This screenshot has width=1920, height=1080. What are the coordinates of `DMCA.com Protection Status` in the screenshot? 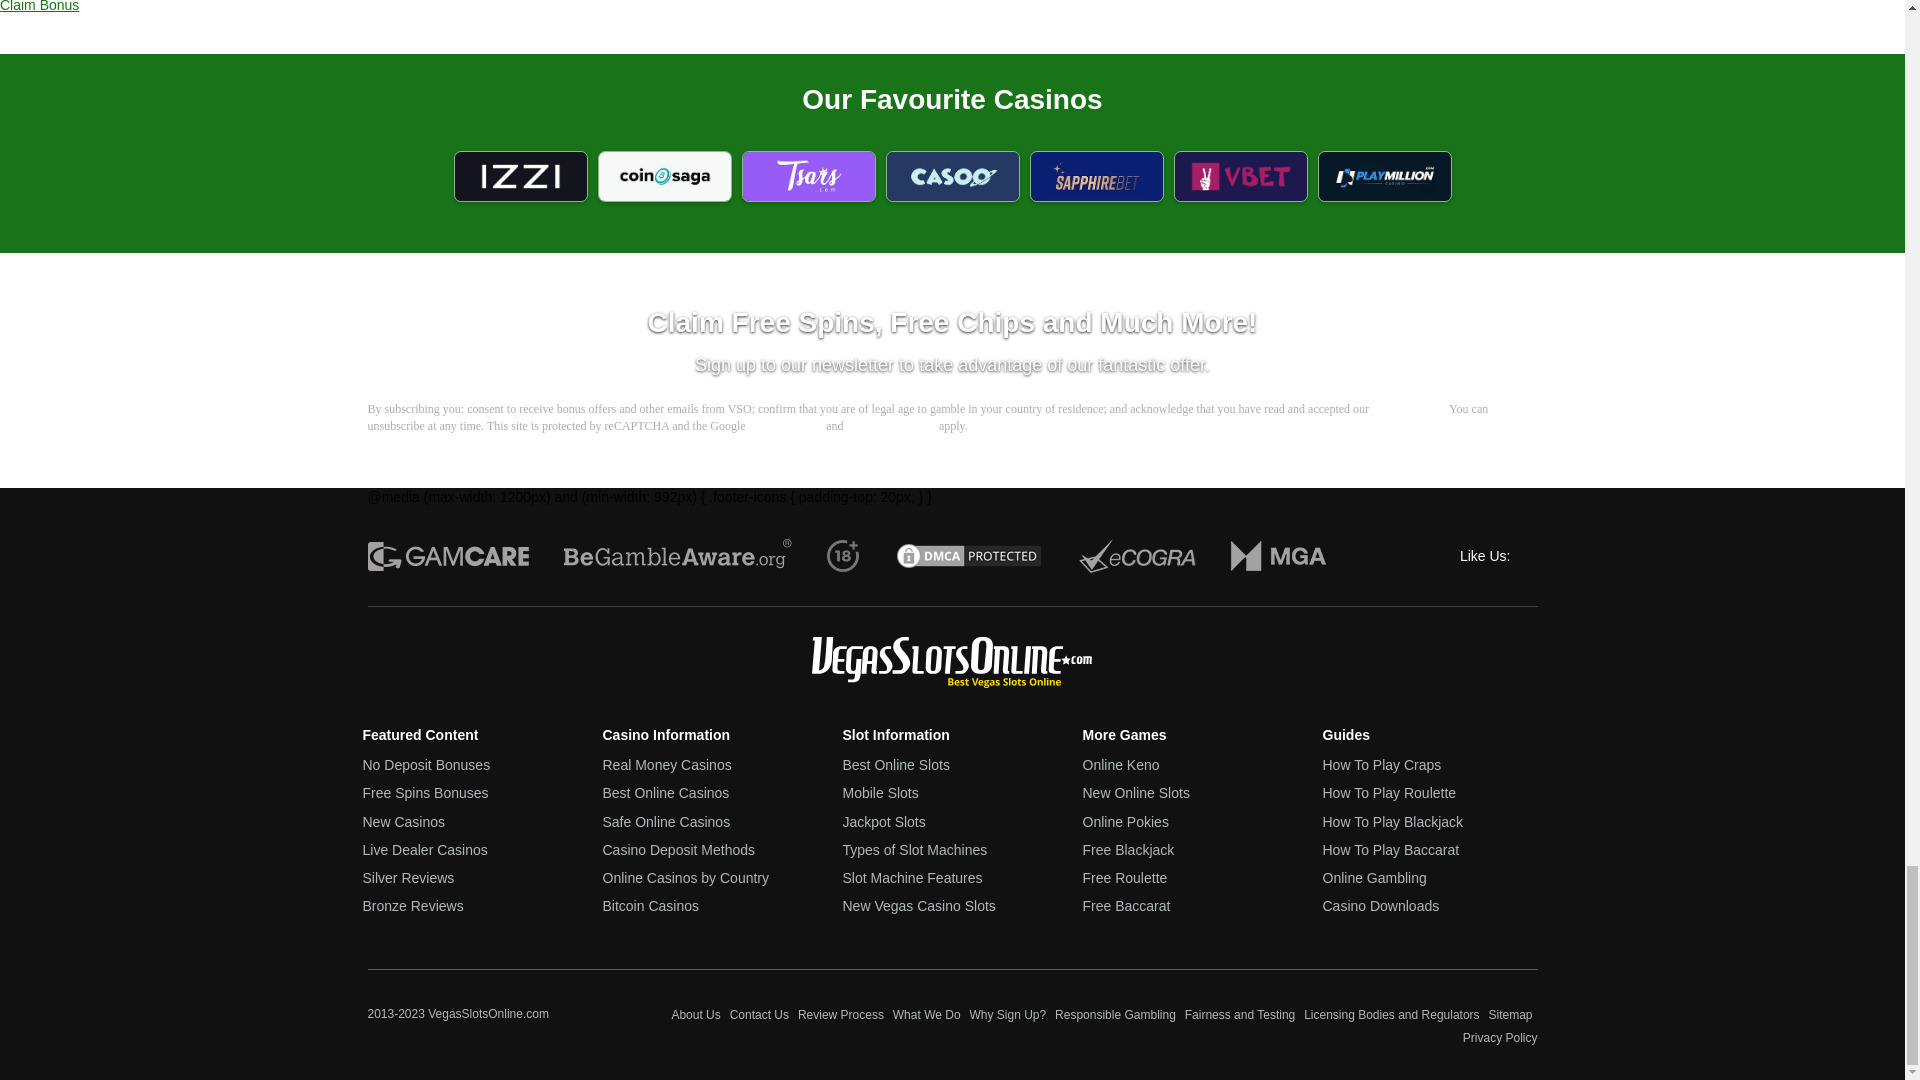 It's located at (969, 555).